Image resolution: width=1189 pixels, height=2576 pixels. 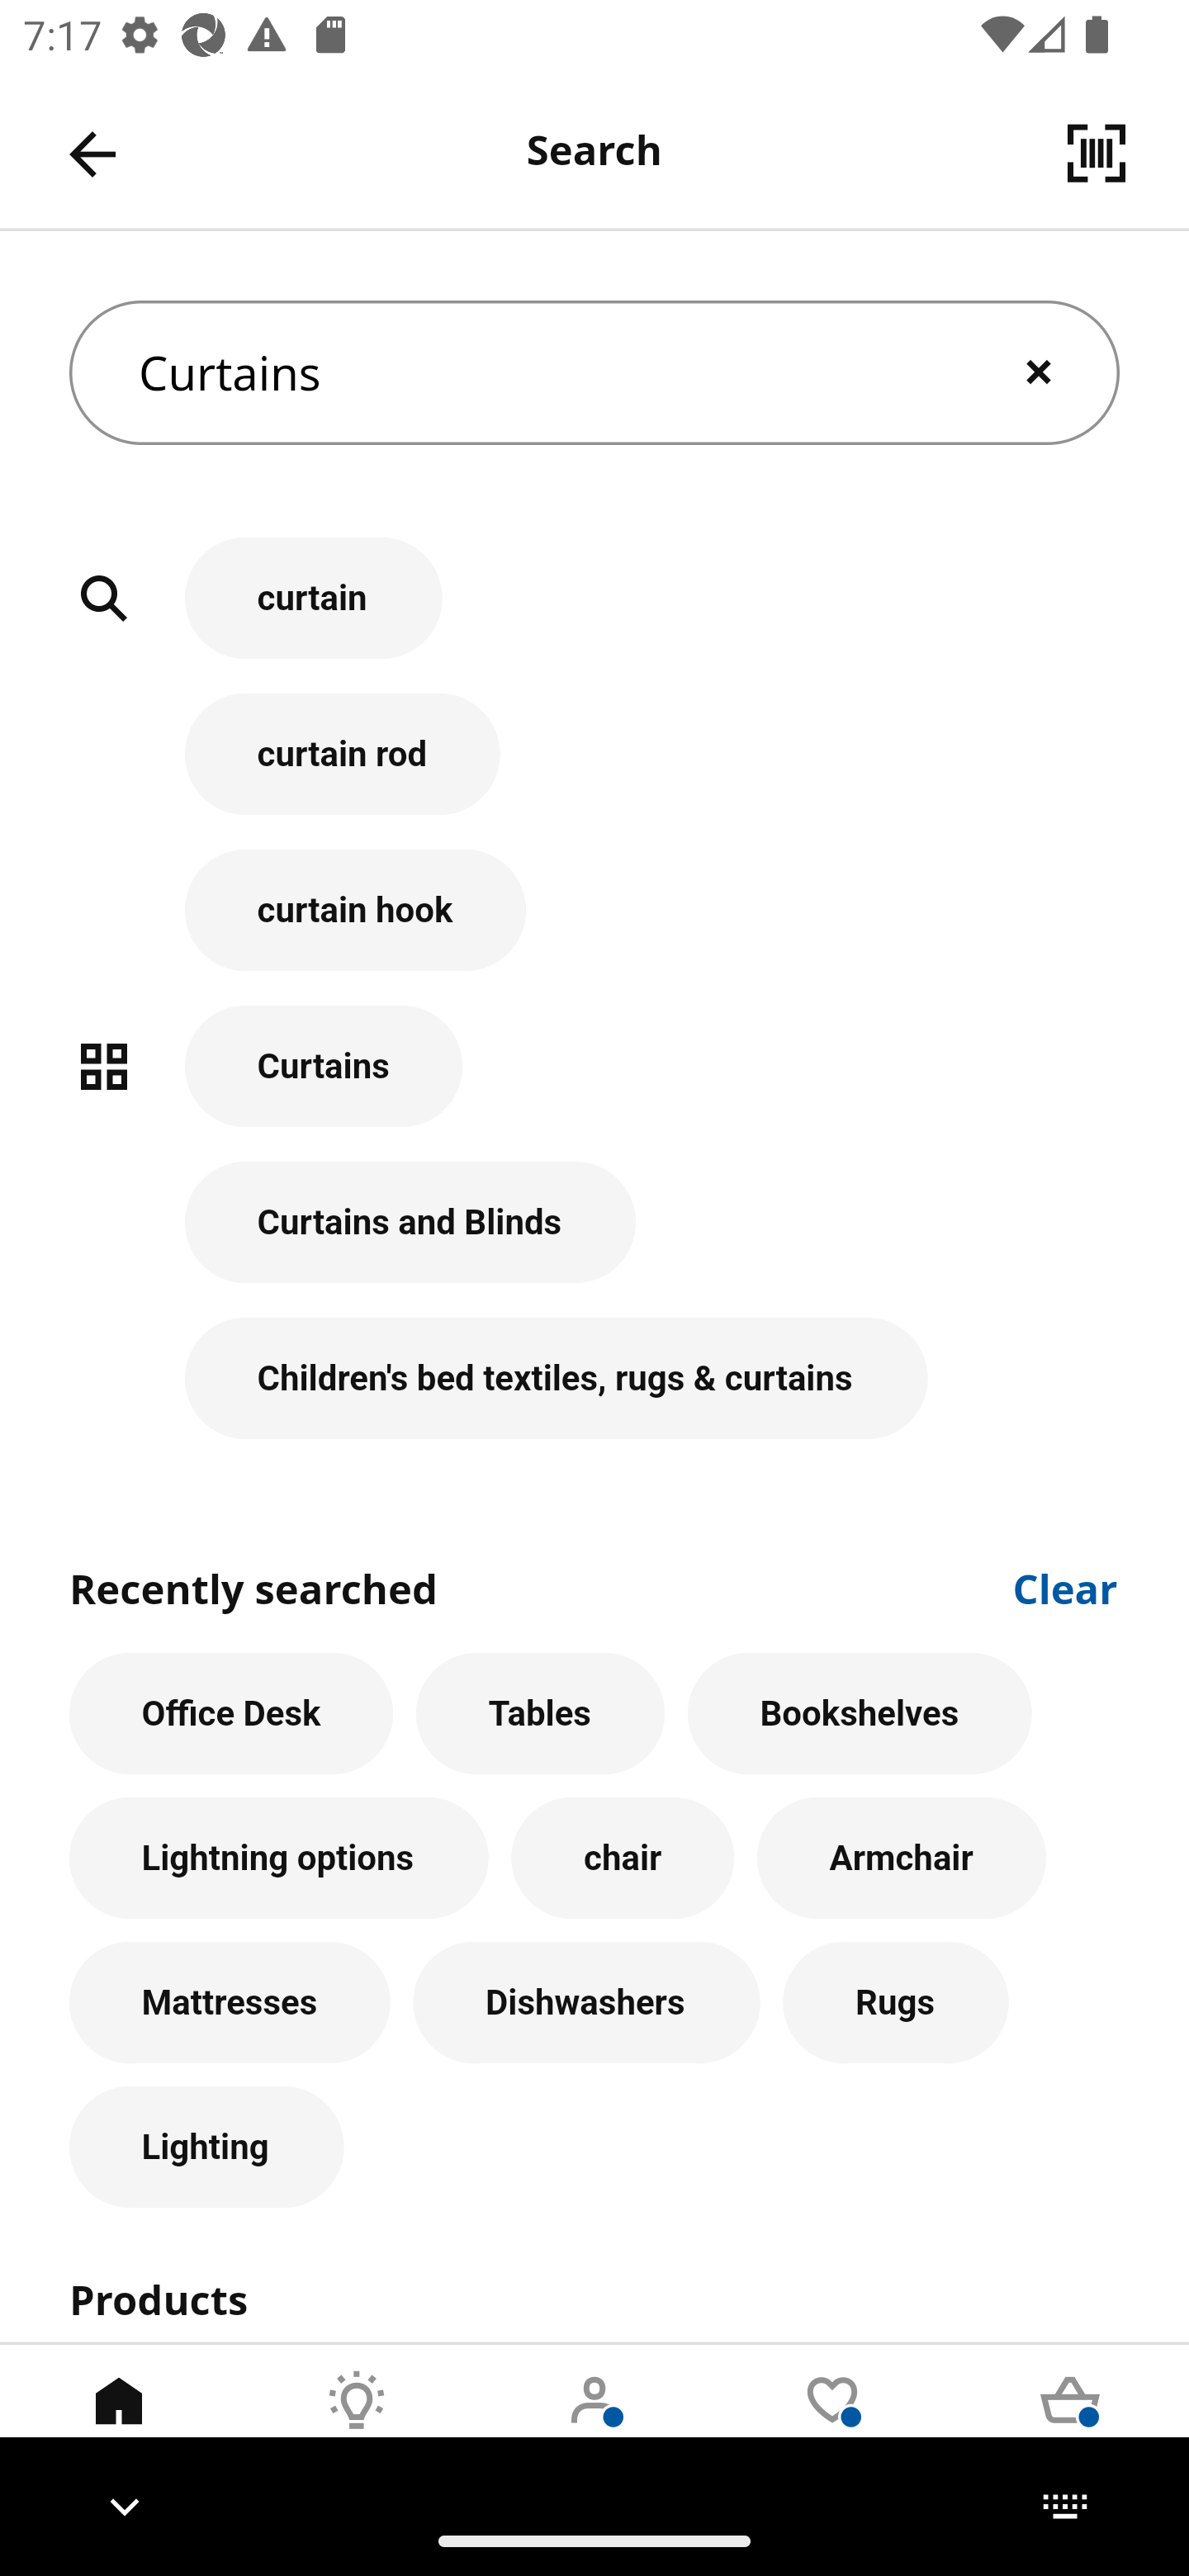 I want to click on curtain rod, so click(x=594, y=771).